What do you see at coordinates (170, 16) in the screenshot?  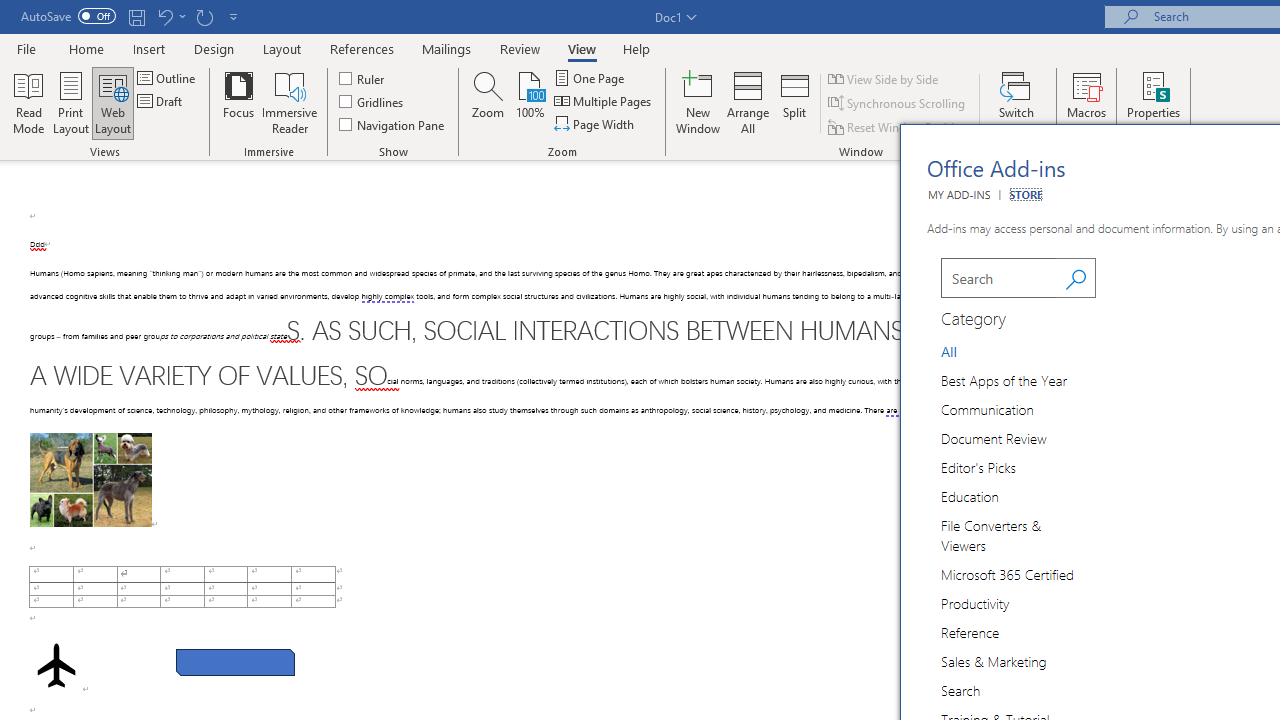 I see `Undo Paragraph Alignment` at bounding box center [170, 16].